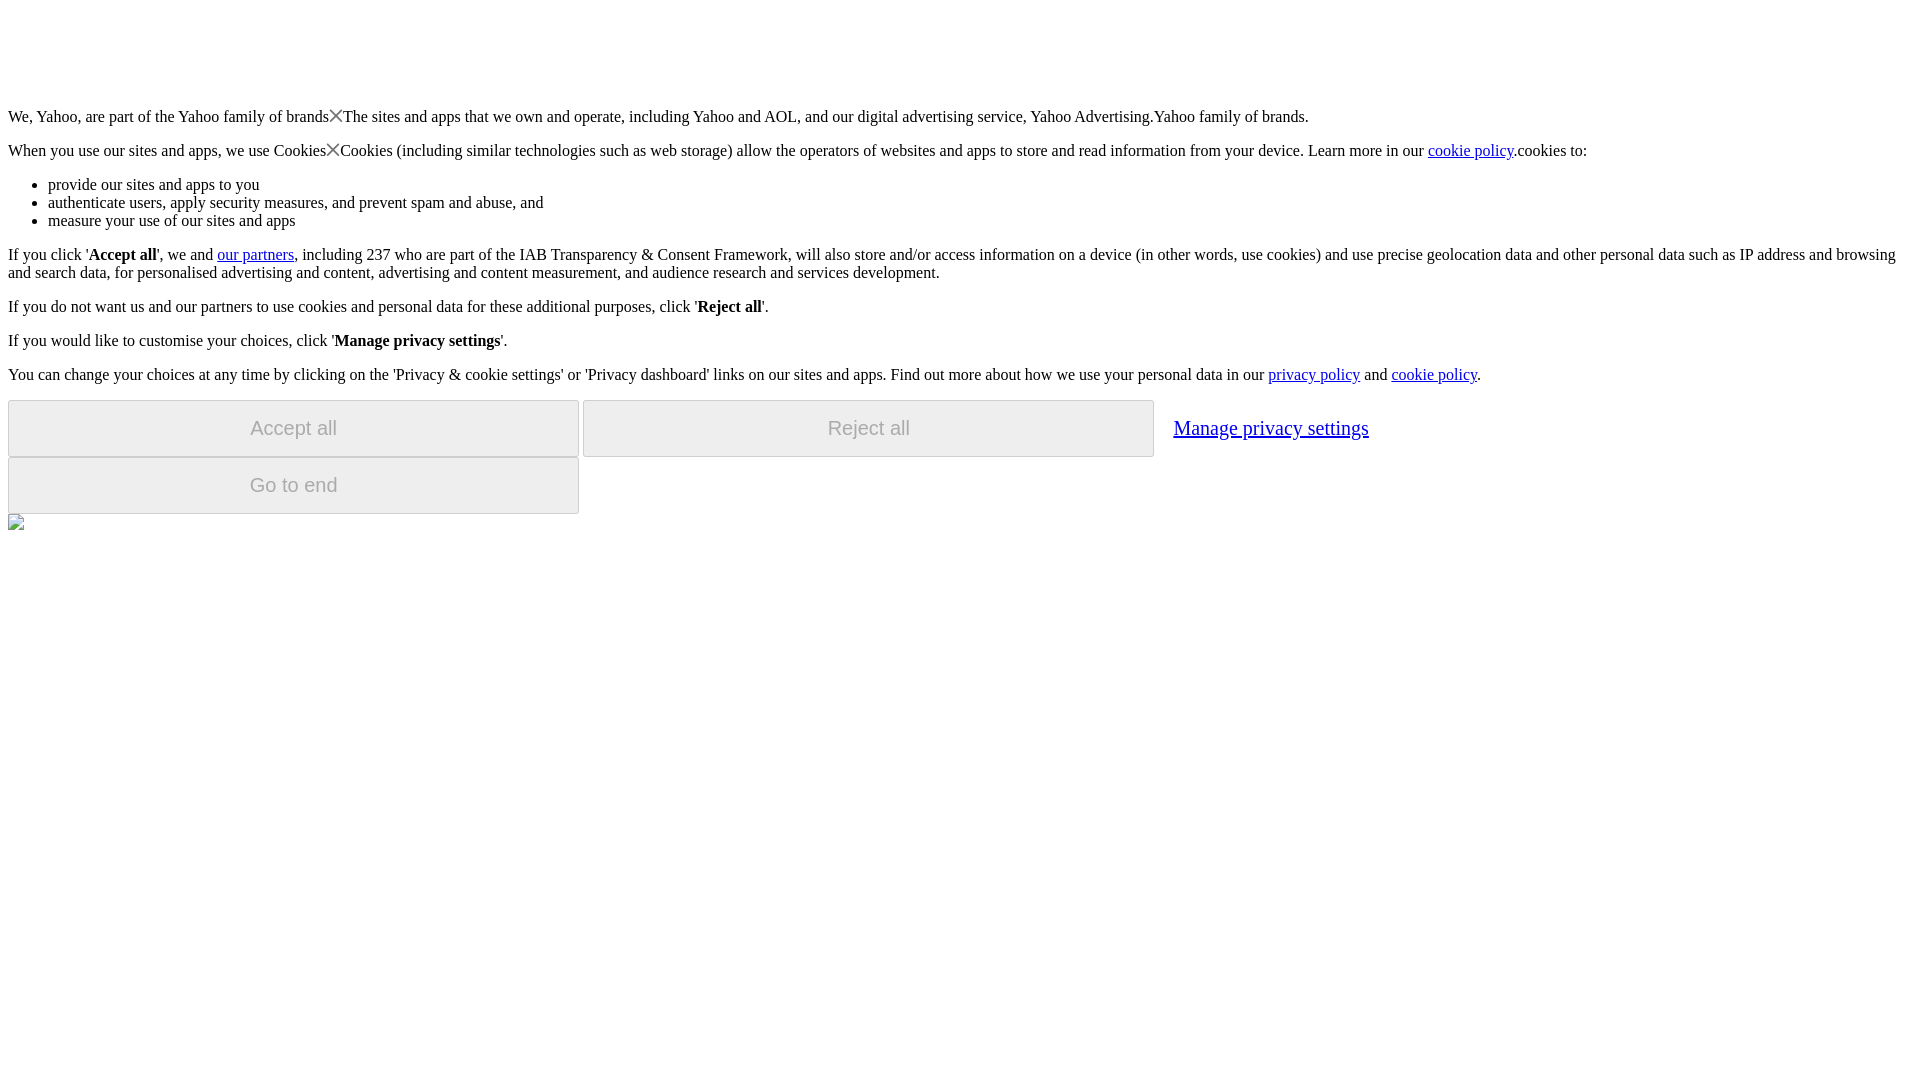 The height and width of the screenshot is (1080, 1920). Describe the element at coordinates (293, 485) in the screenshot. I see `Go to end` at that location.